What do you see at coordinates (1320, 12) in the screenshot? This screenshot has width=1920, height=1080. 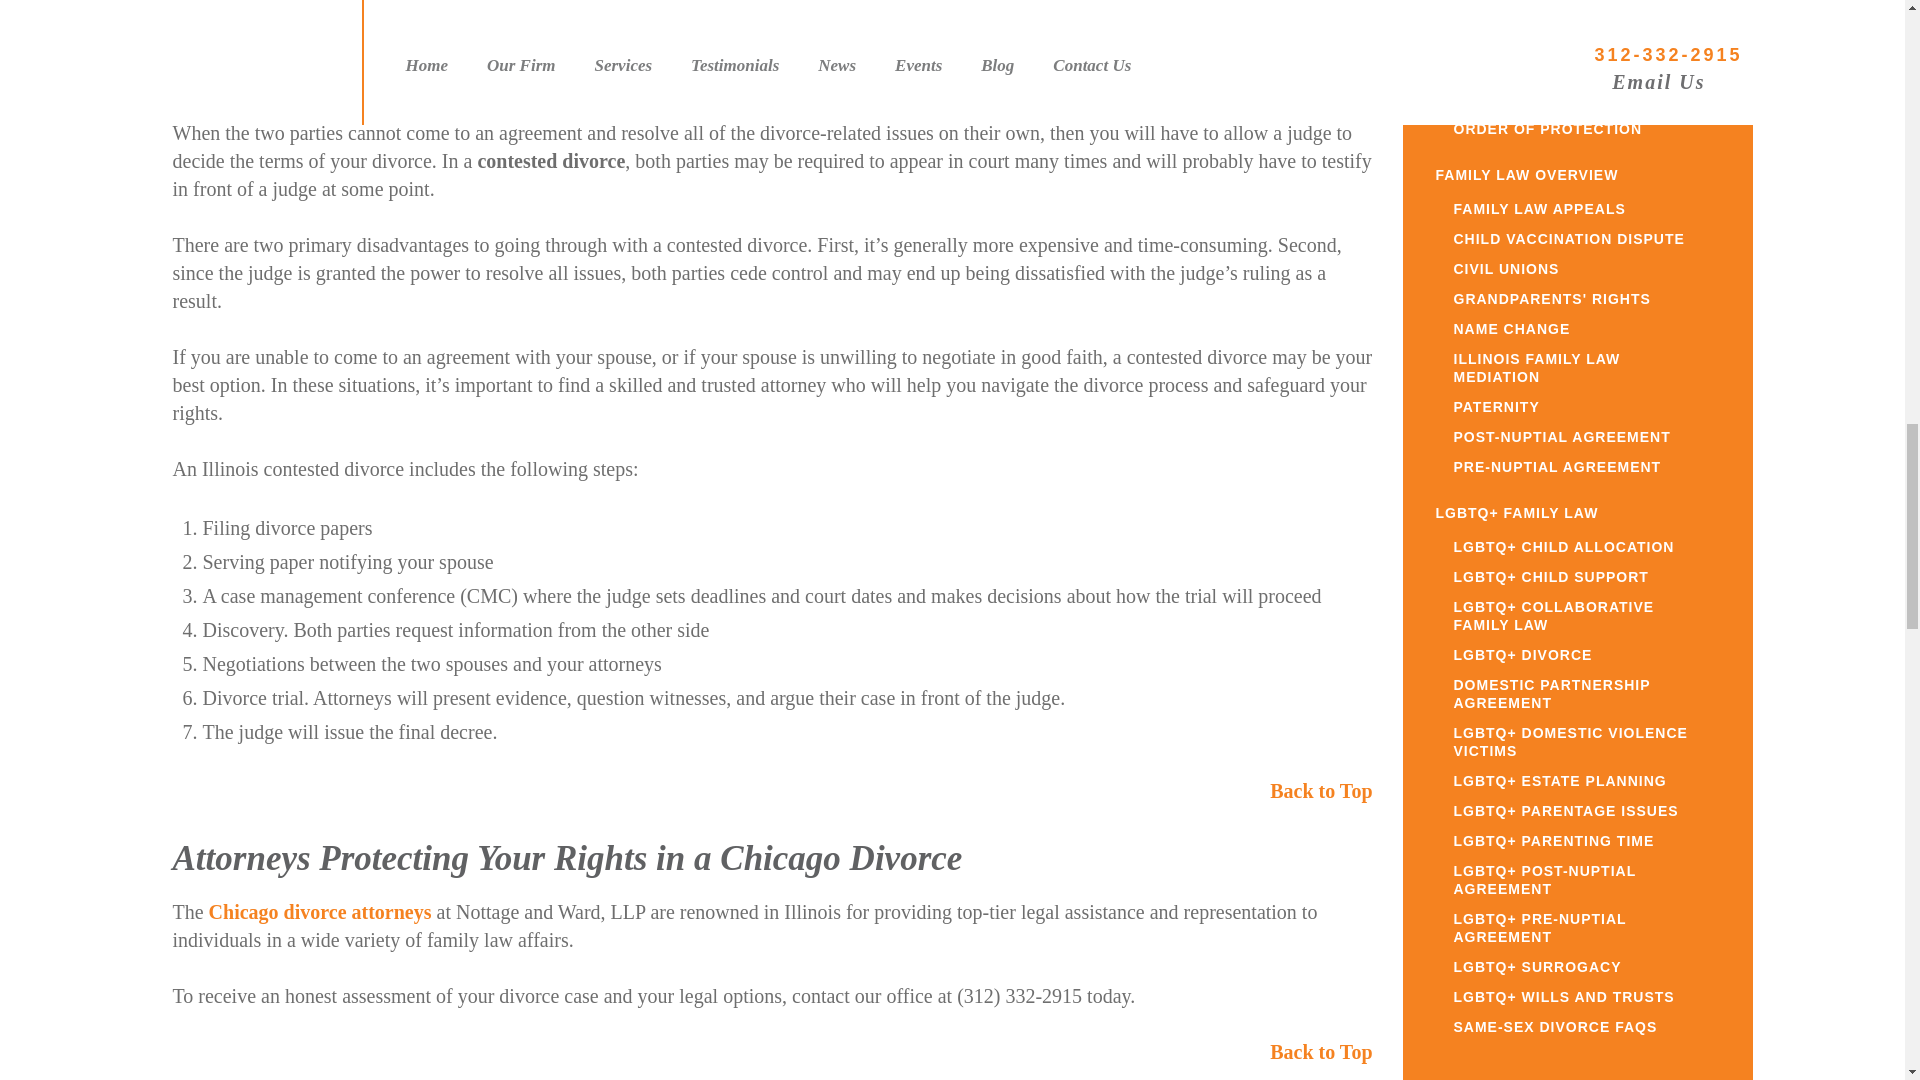 I see `Back to Top` at bounding box center [1320, 12].